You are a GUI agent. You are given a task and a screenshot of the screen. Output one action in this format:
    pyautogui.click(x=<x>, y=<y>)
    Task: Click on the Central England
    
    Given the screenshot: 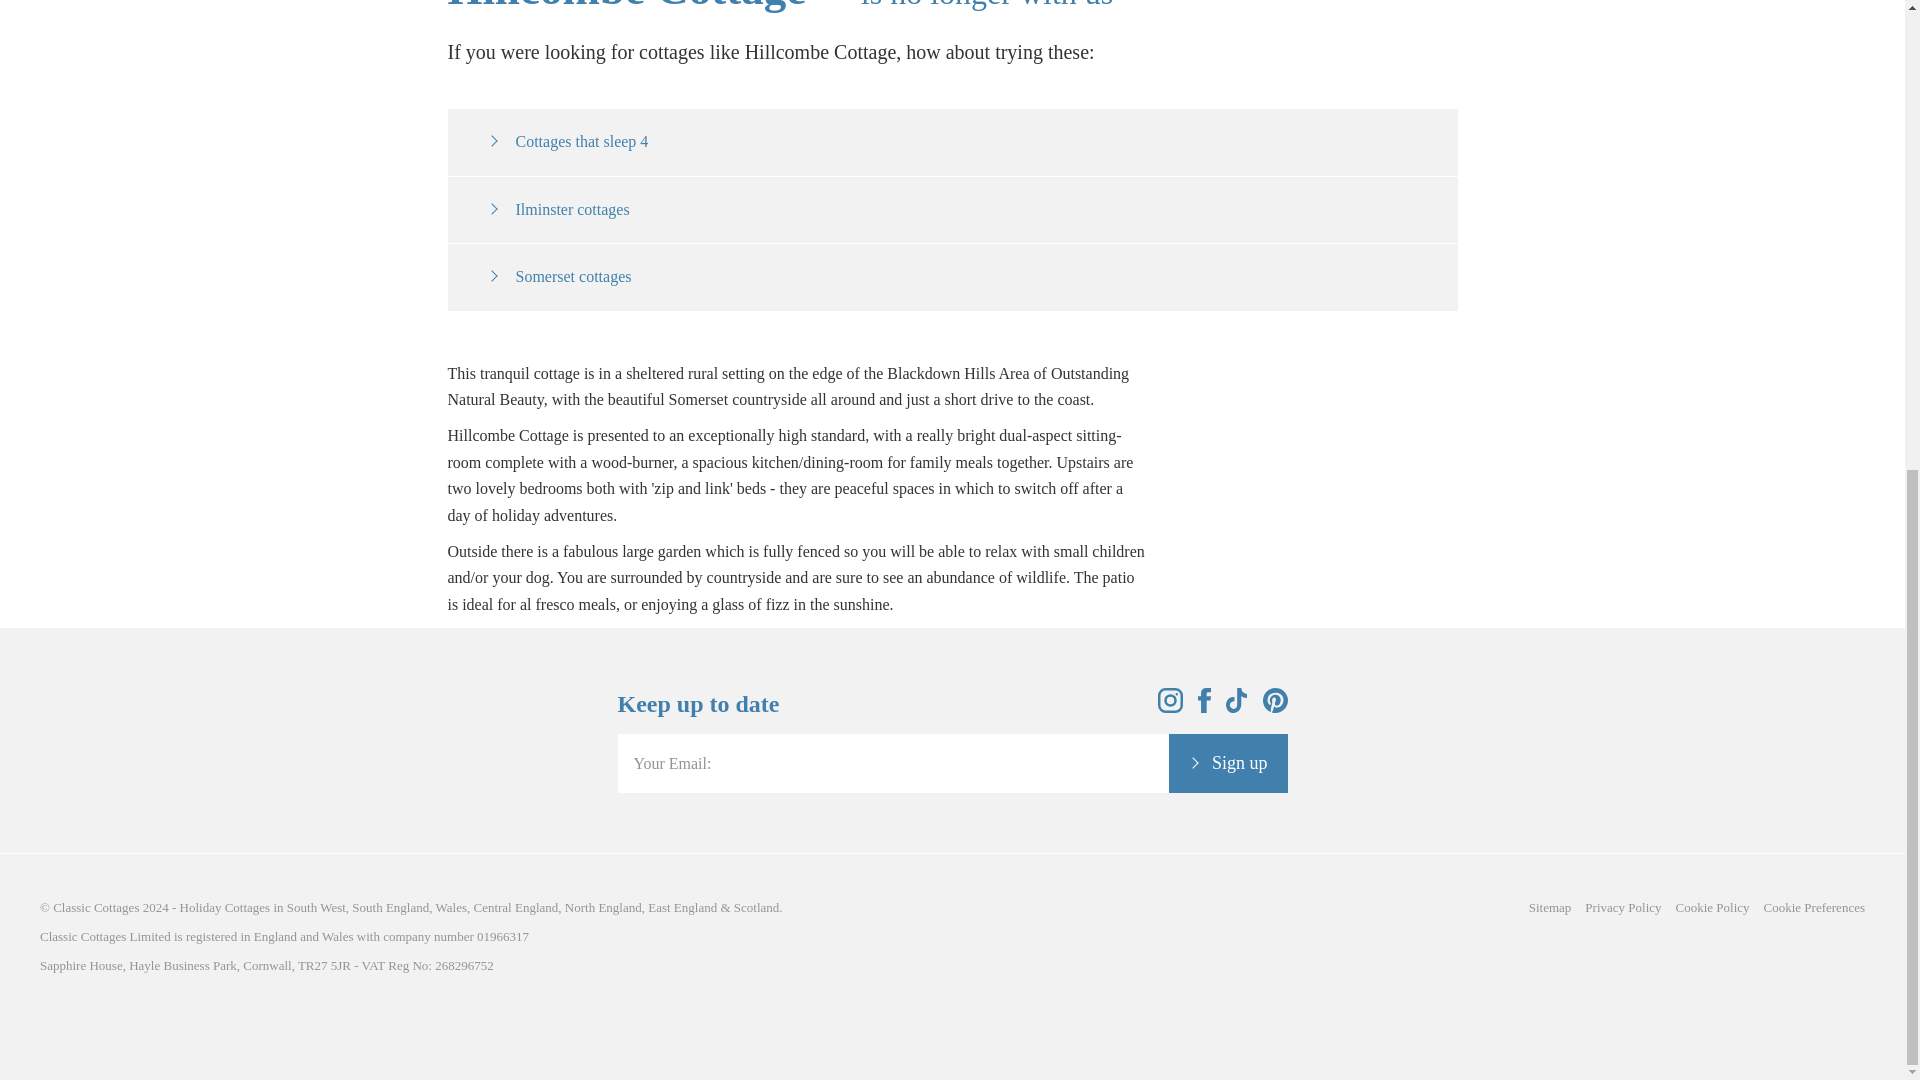 What is the action you would take?
    pyautogui.click(x=515, y=906)
    